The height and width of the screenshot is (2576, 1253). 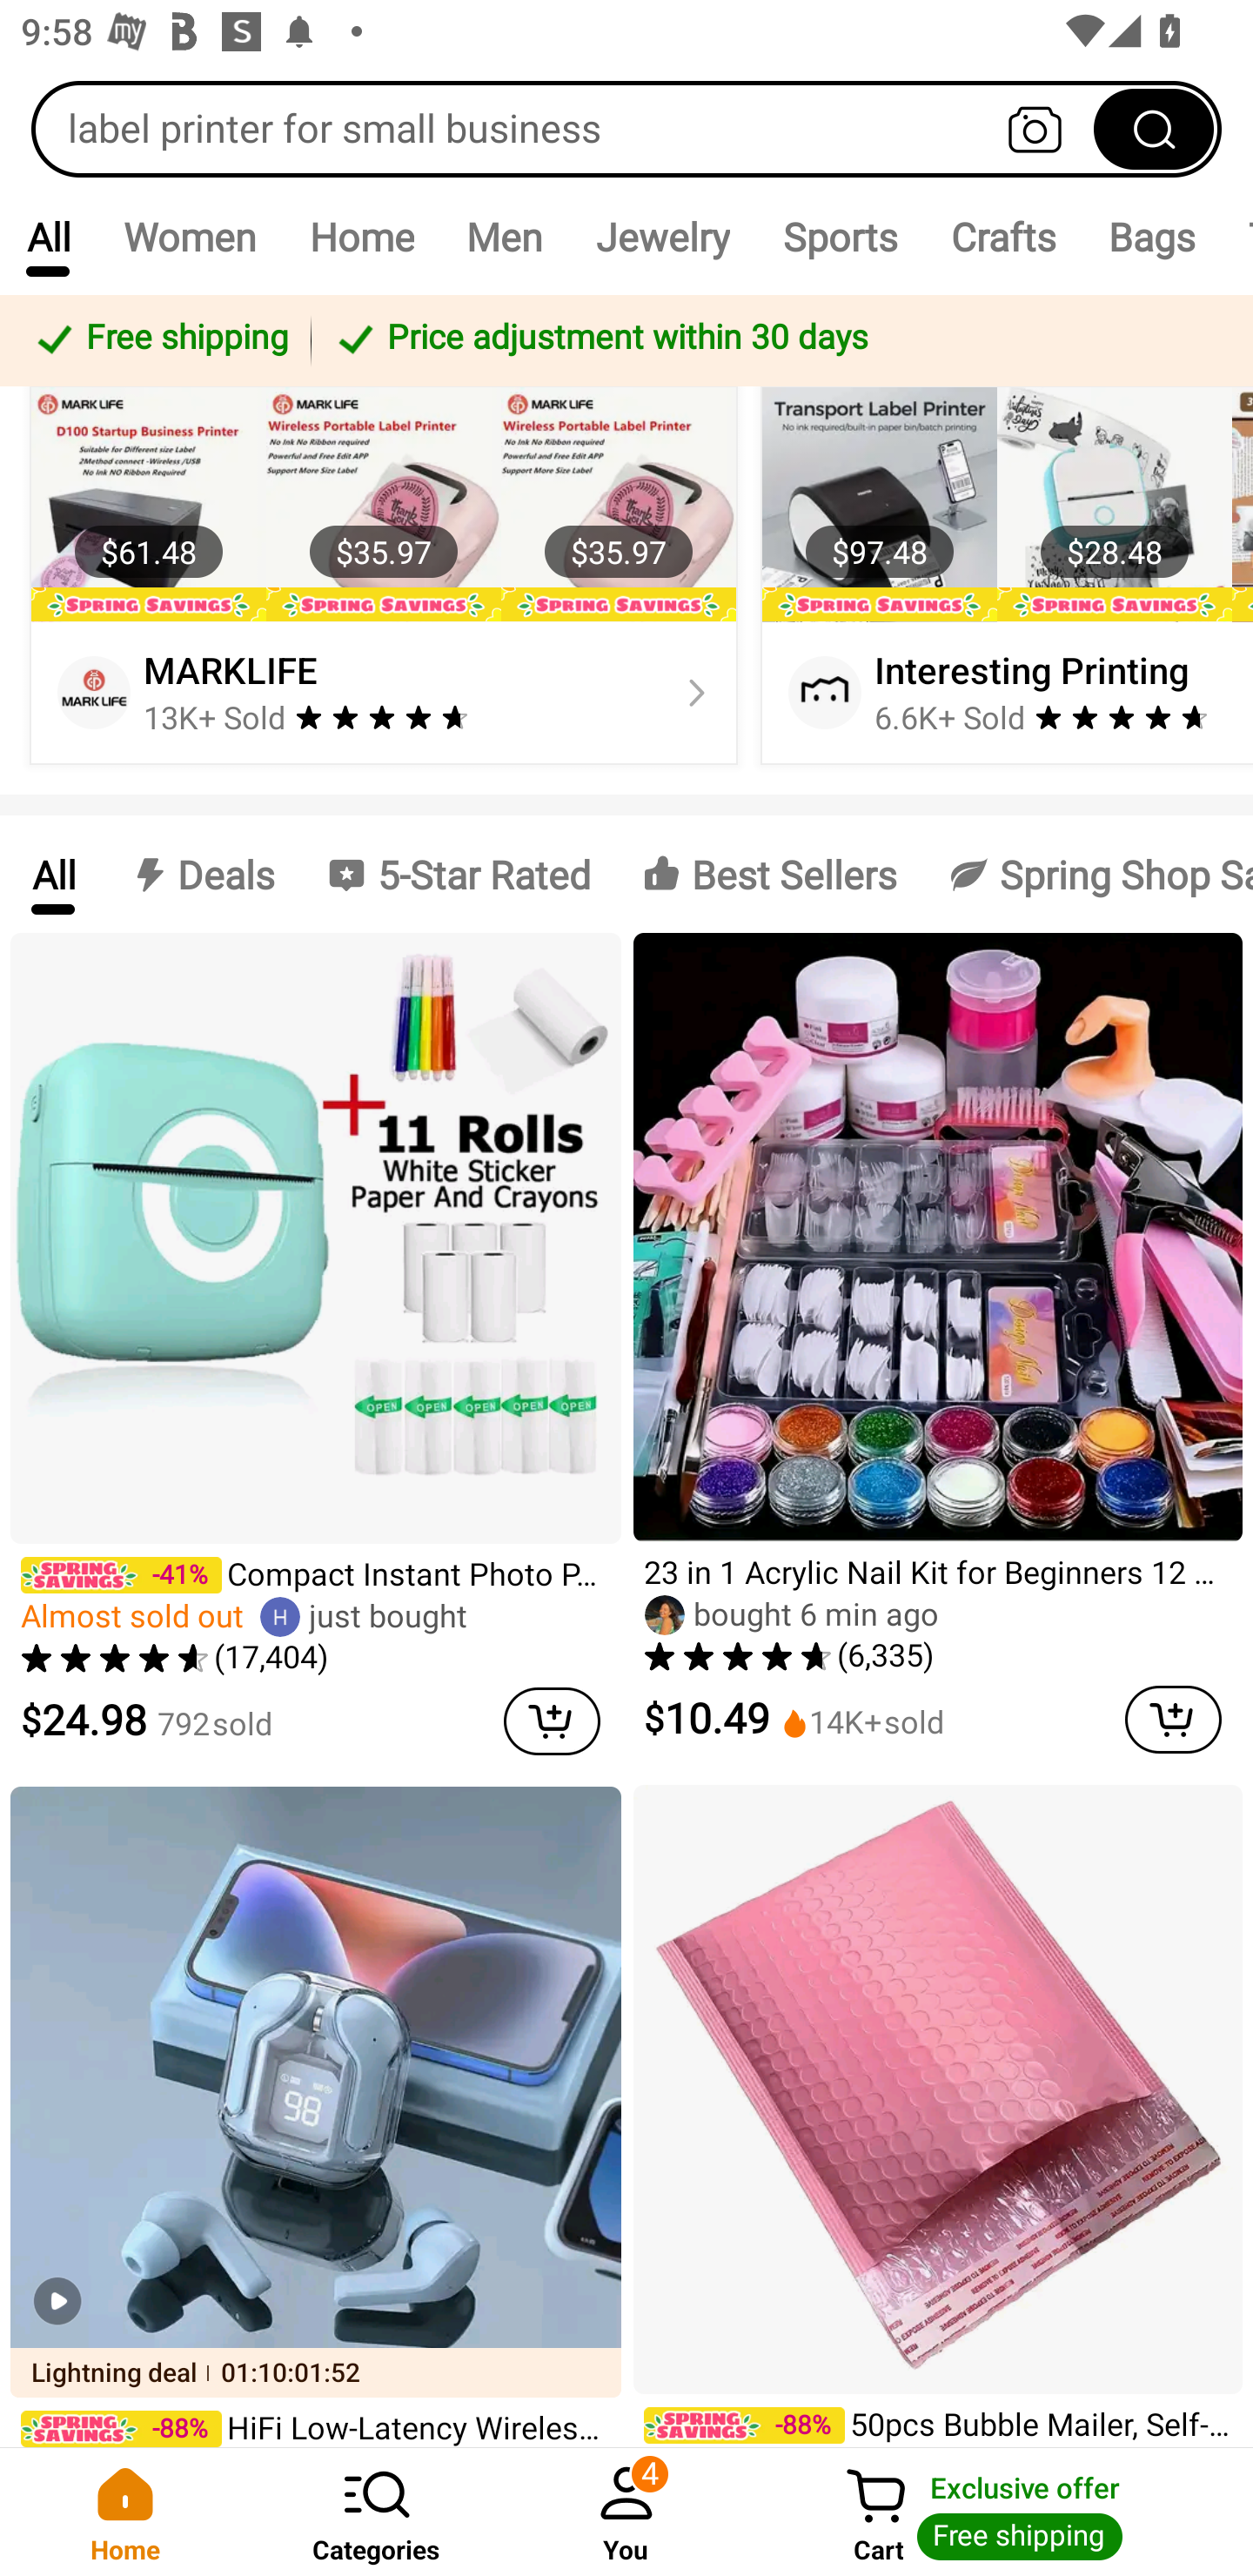 What do you see at coordinates (125, 2512) in the screenshot?
I see `Home` at bounding box center [125, 2512].